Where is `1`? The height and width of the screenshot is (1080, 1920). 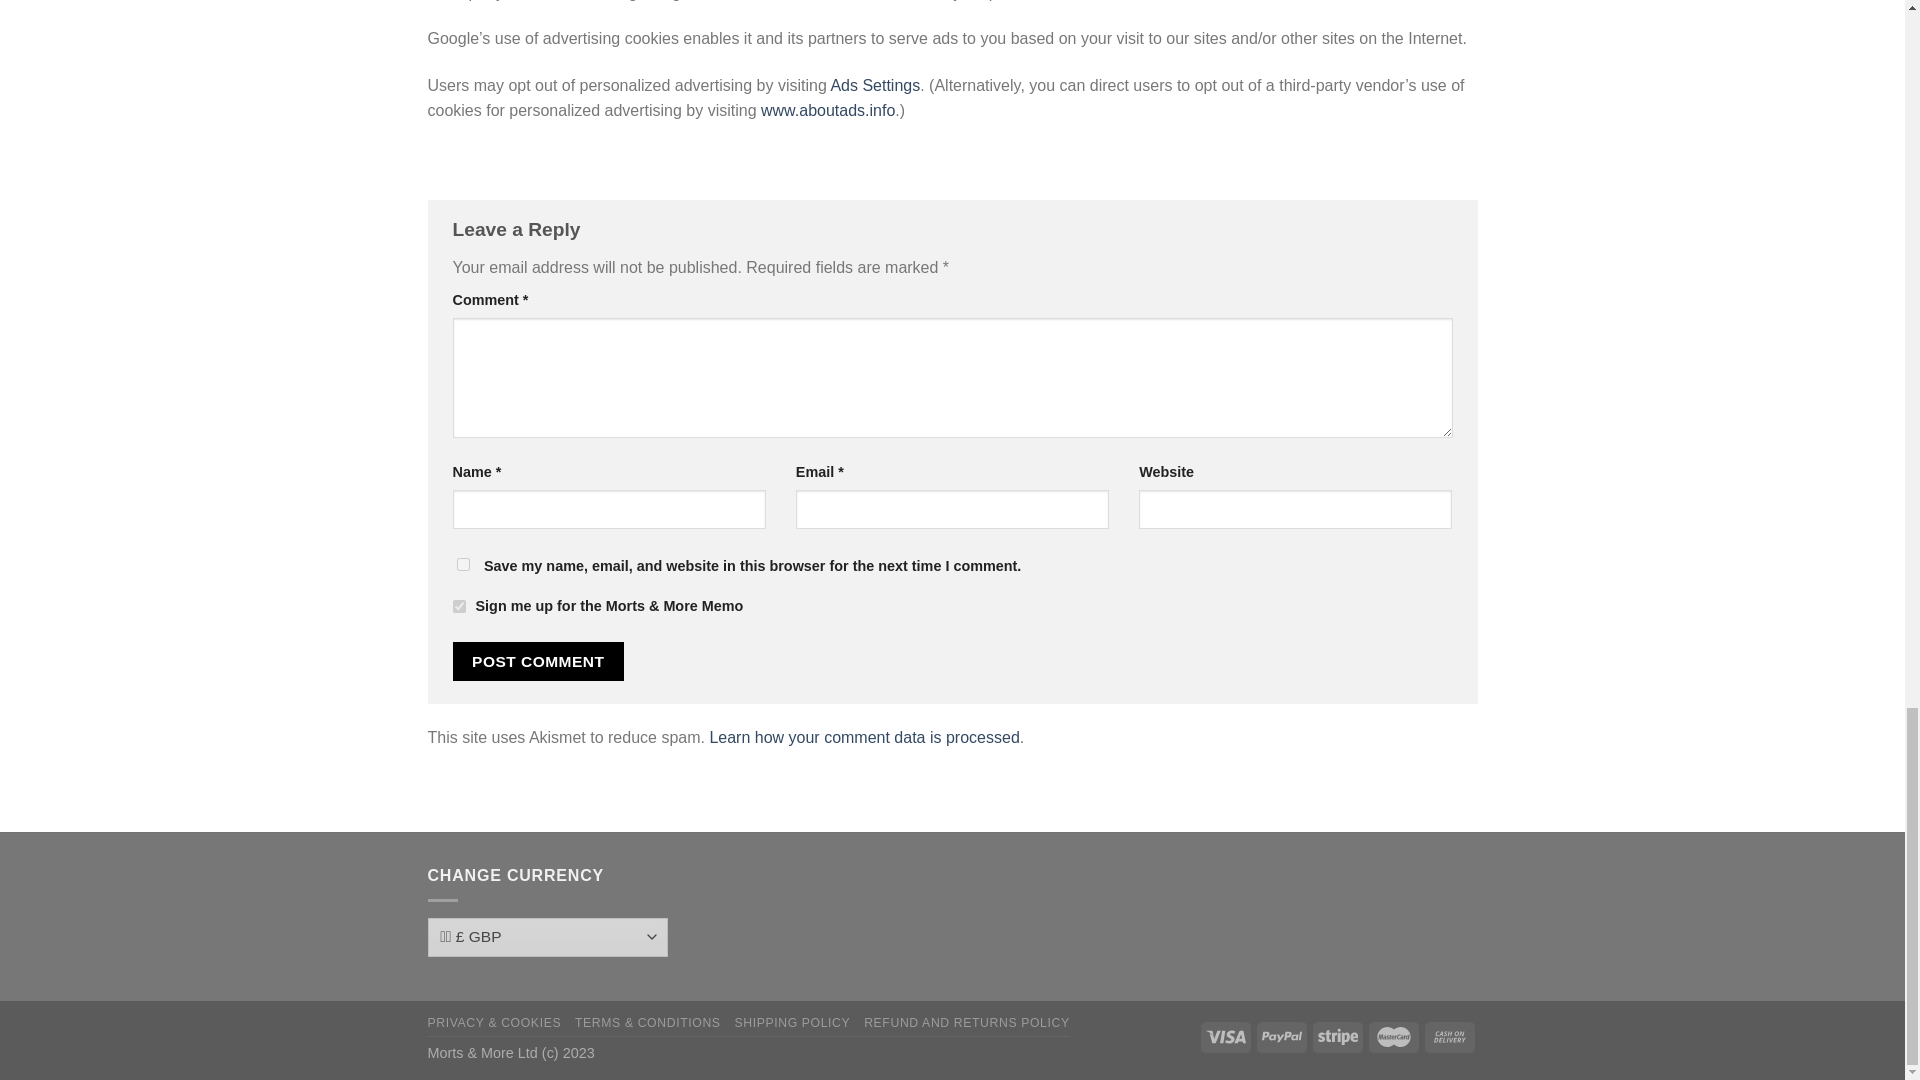
1 is located at coordinates (458, 606).